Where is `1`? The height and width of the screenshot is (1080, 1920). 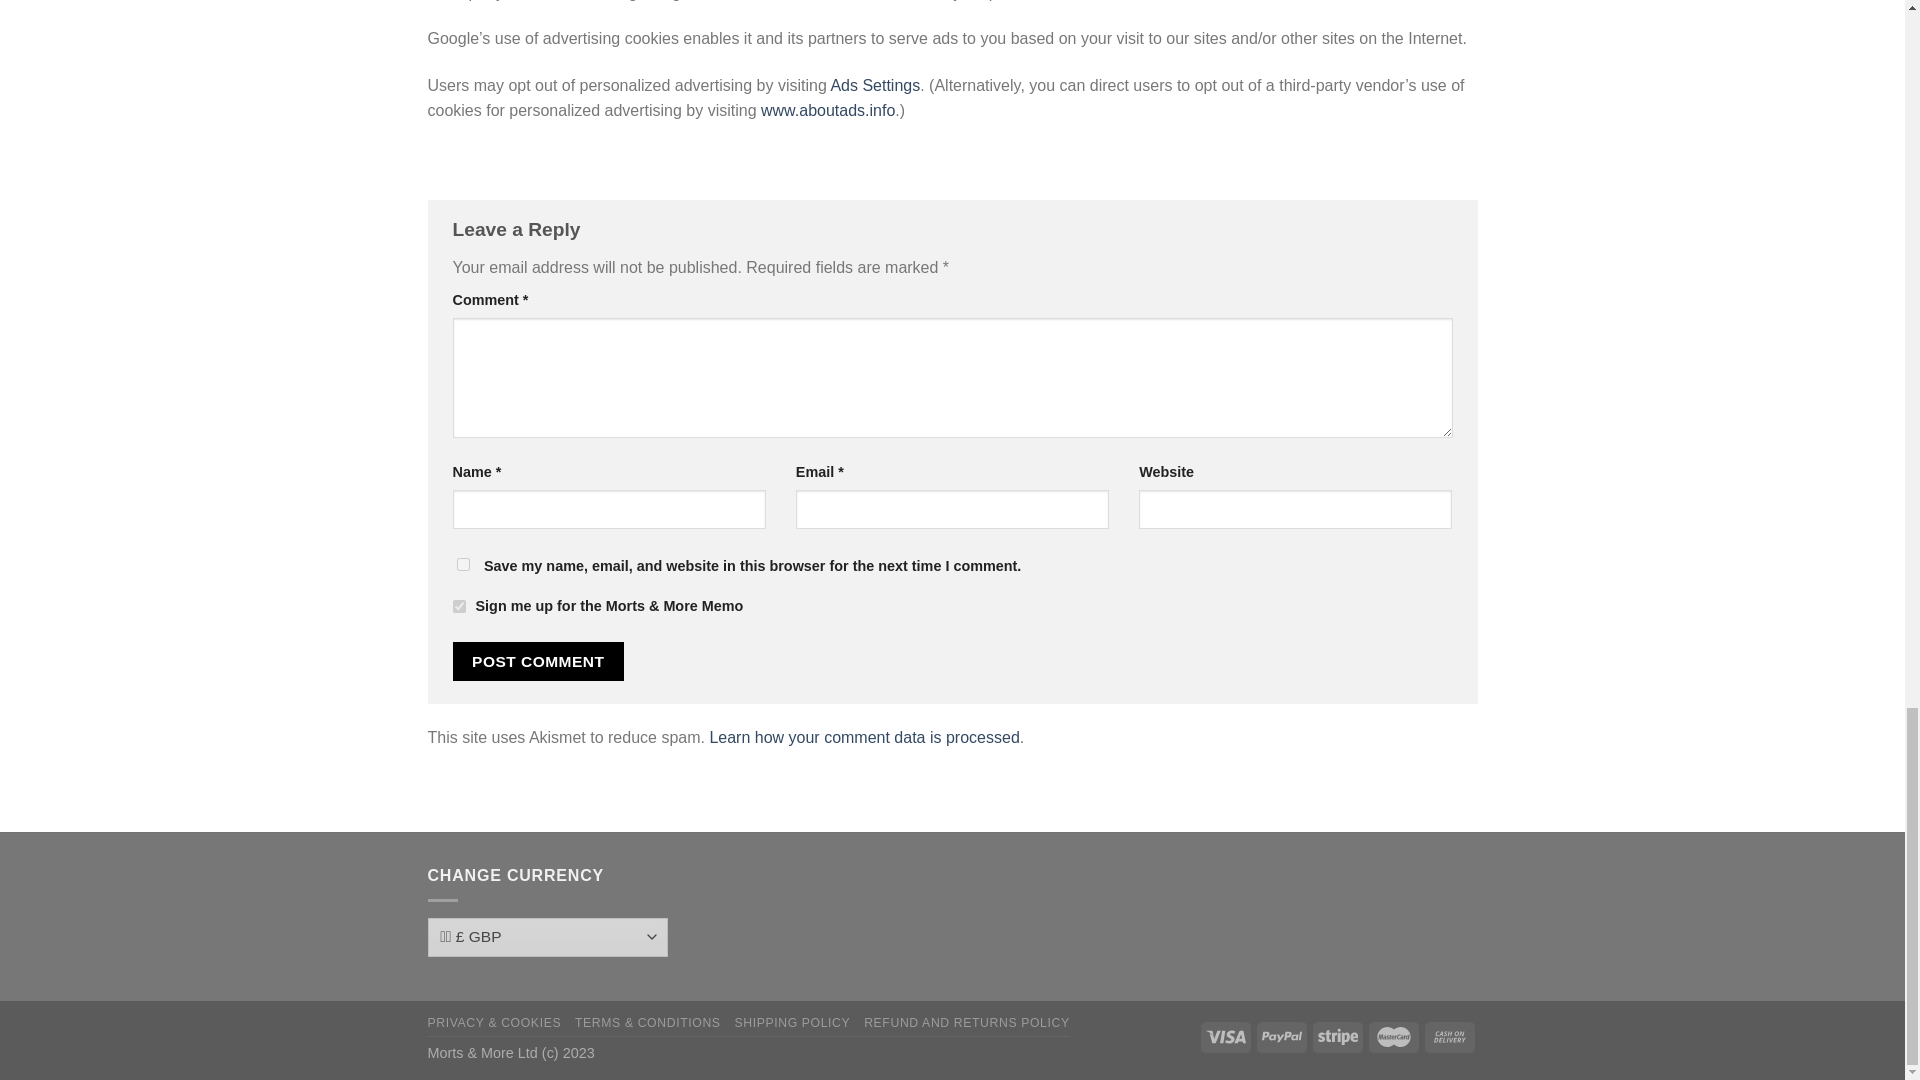
1 is located at coordinates (458, 606).